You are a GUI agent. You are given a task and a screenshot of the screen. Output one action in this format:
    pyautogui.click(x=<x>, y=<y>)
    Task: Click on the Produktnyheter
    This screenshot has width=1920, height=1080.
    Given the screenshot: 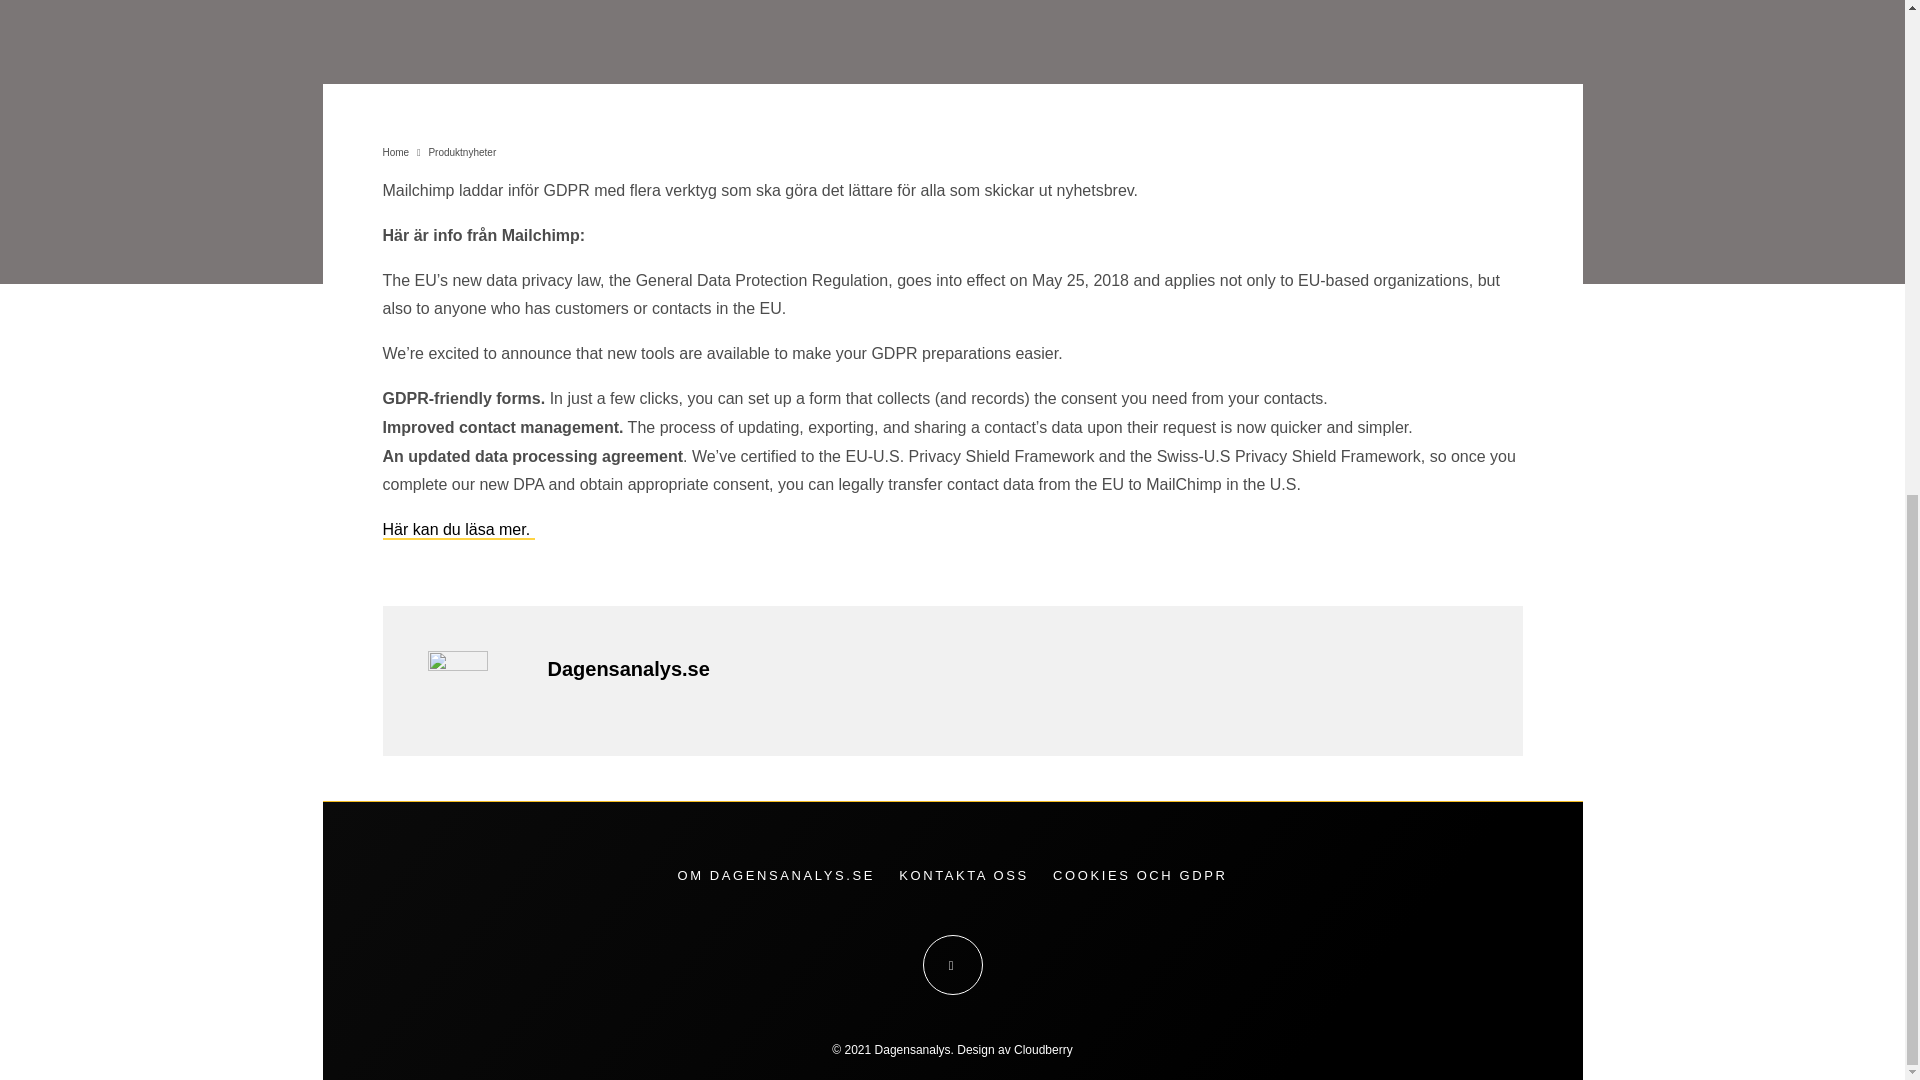 What is the action you would take?
    pyautogui.click(x=462, y=152)
    